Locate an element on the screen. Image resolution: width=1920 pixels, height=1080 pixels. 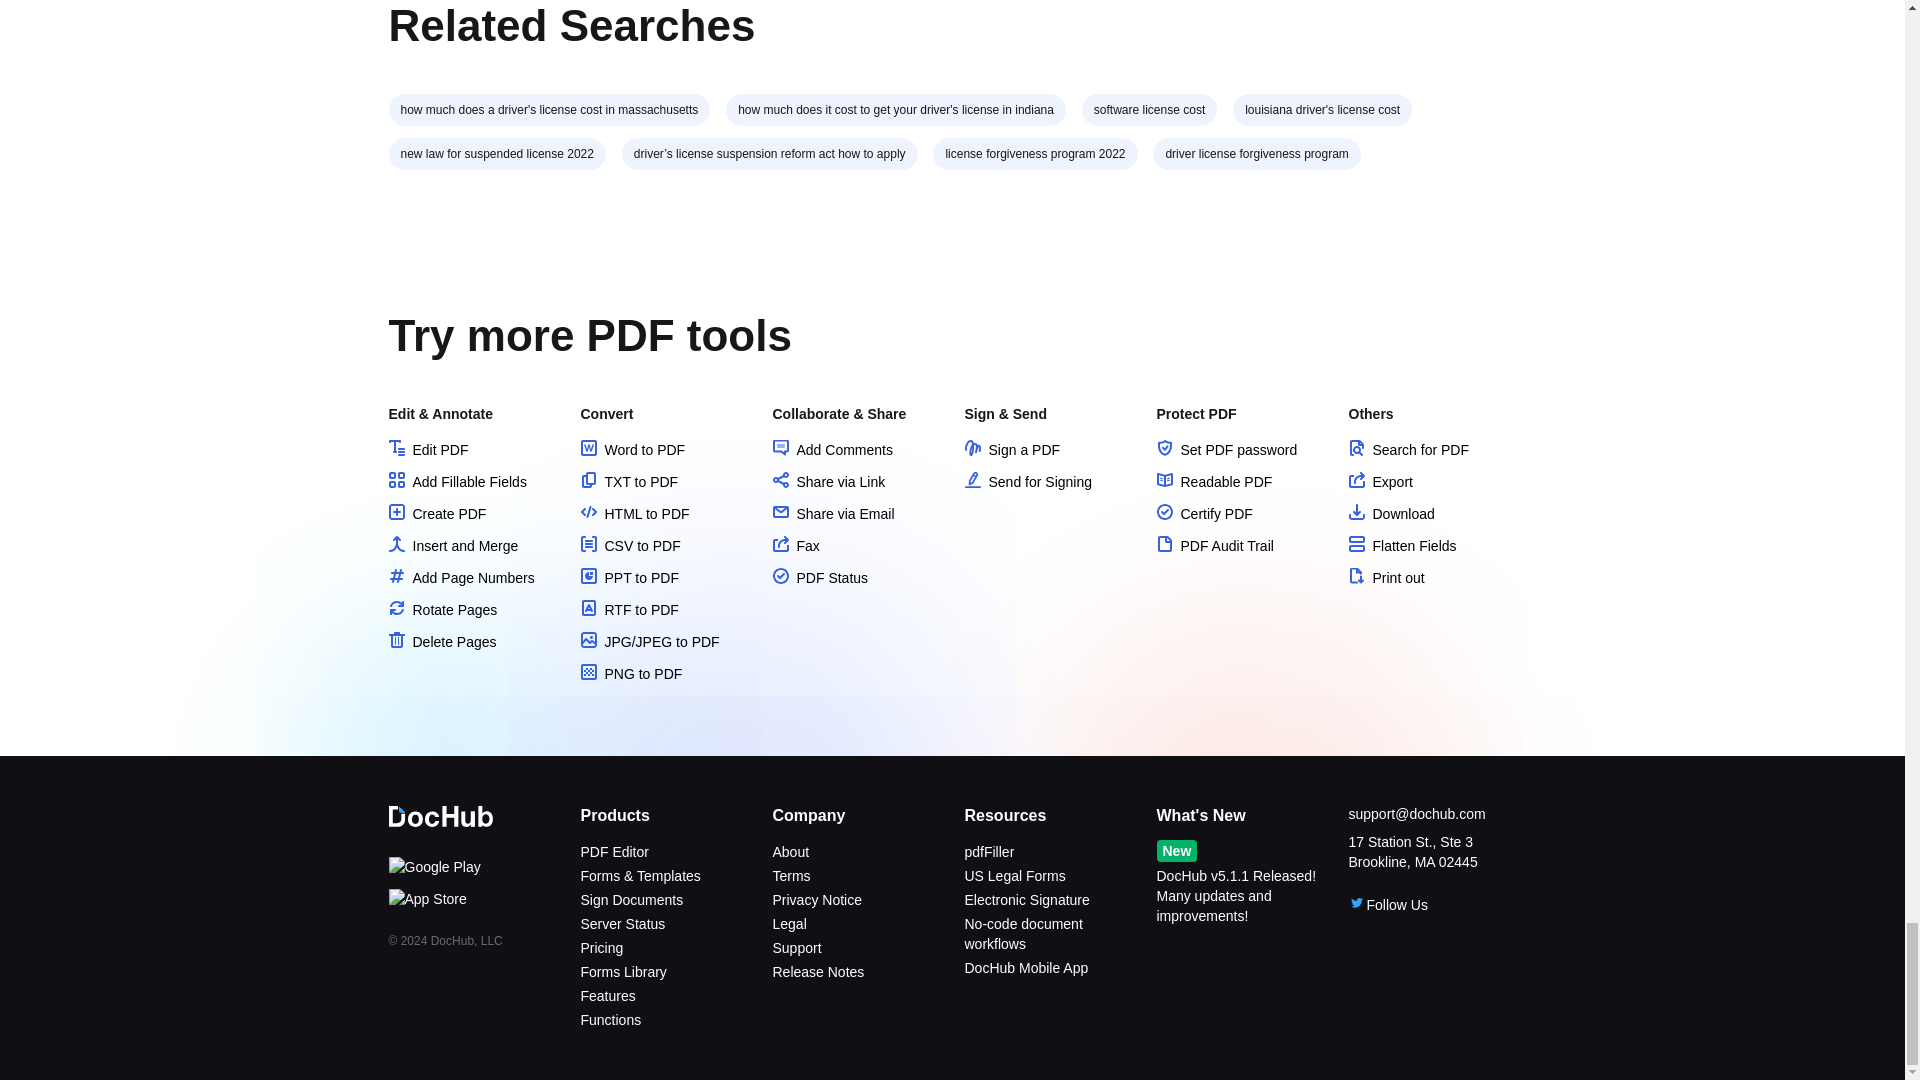
CSV to PDF is located at coordinates (629, 546).